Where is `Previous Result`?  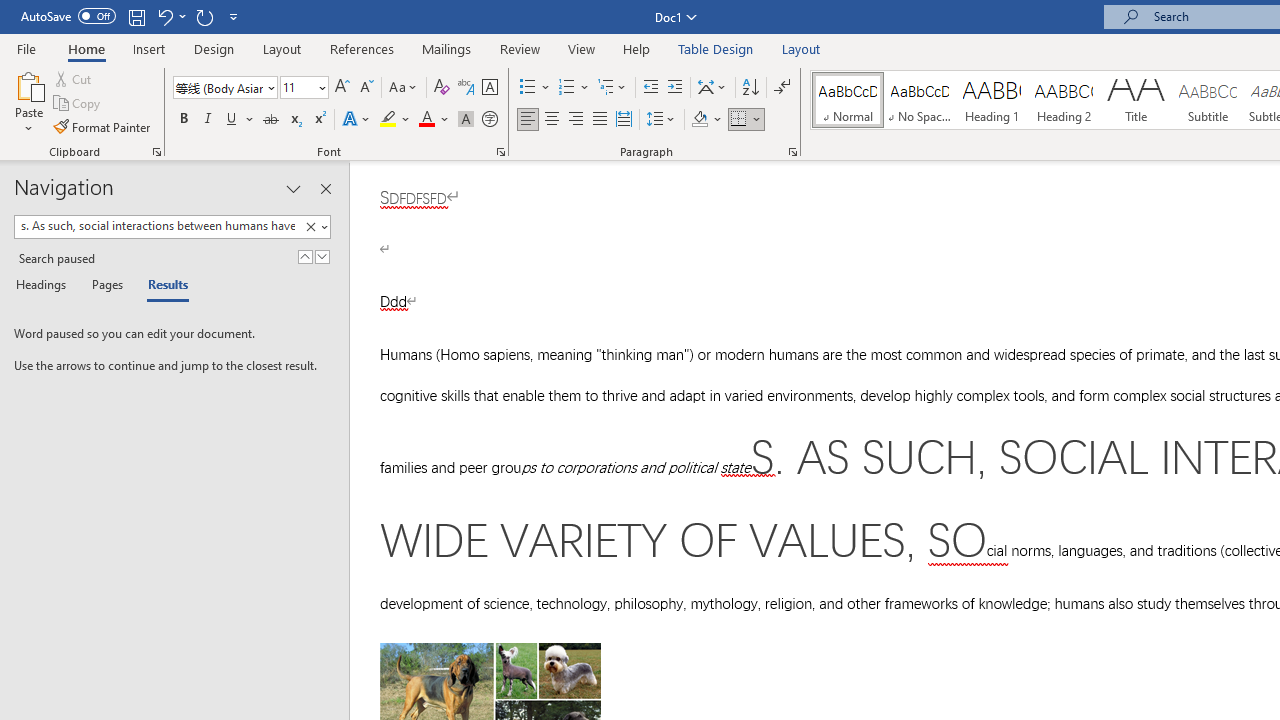
Previous Result is located at coordinates (304, 256).